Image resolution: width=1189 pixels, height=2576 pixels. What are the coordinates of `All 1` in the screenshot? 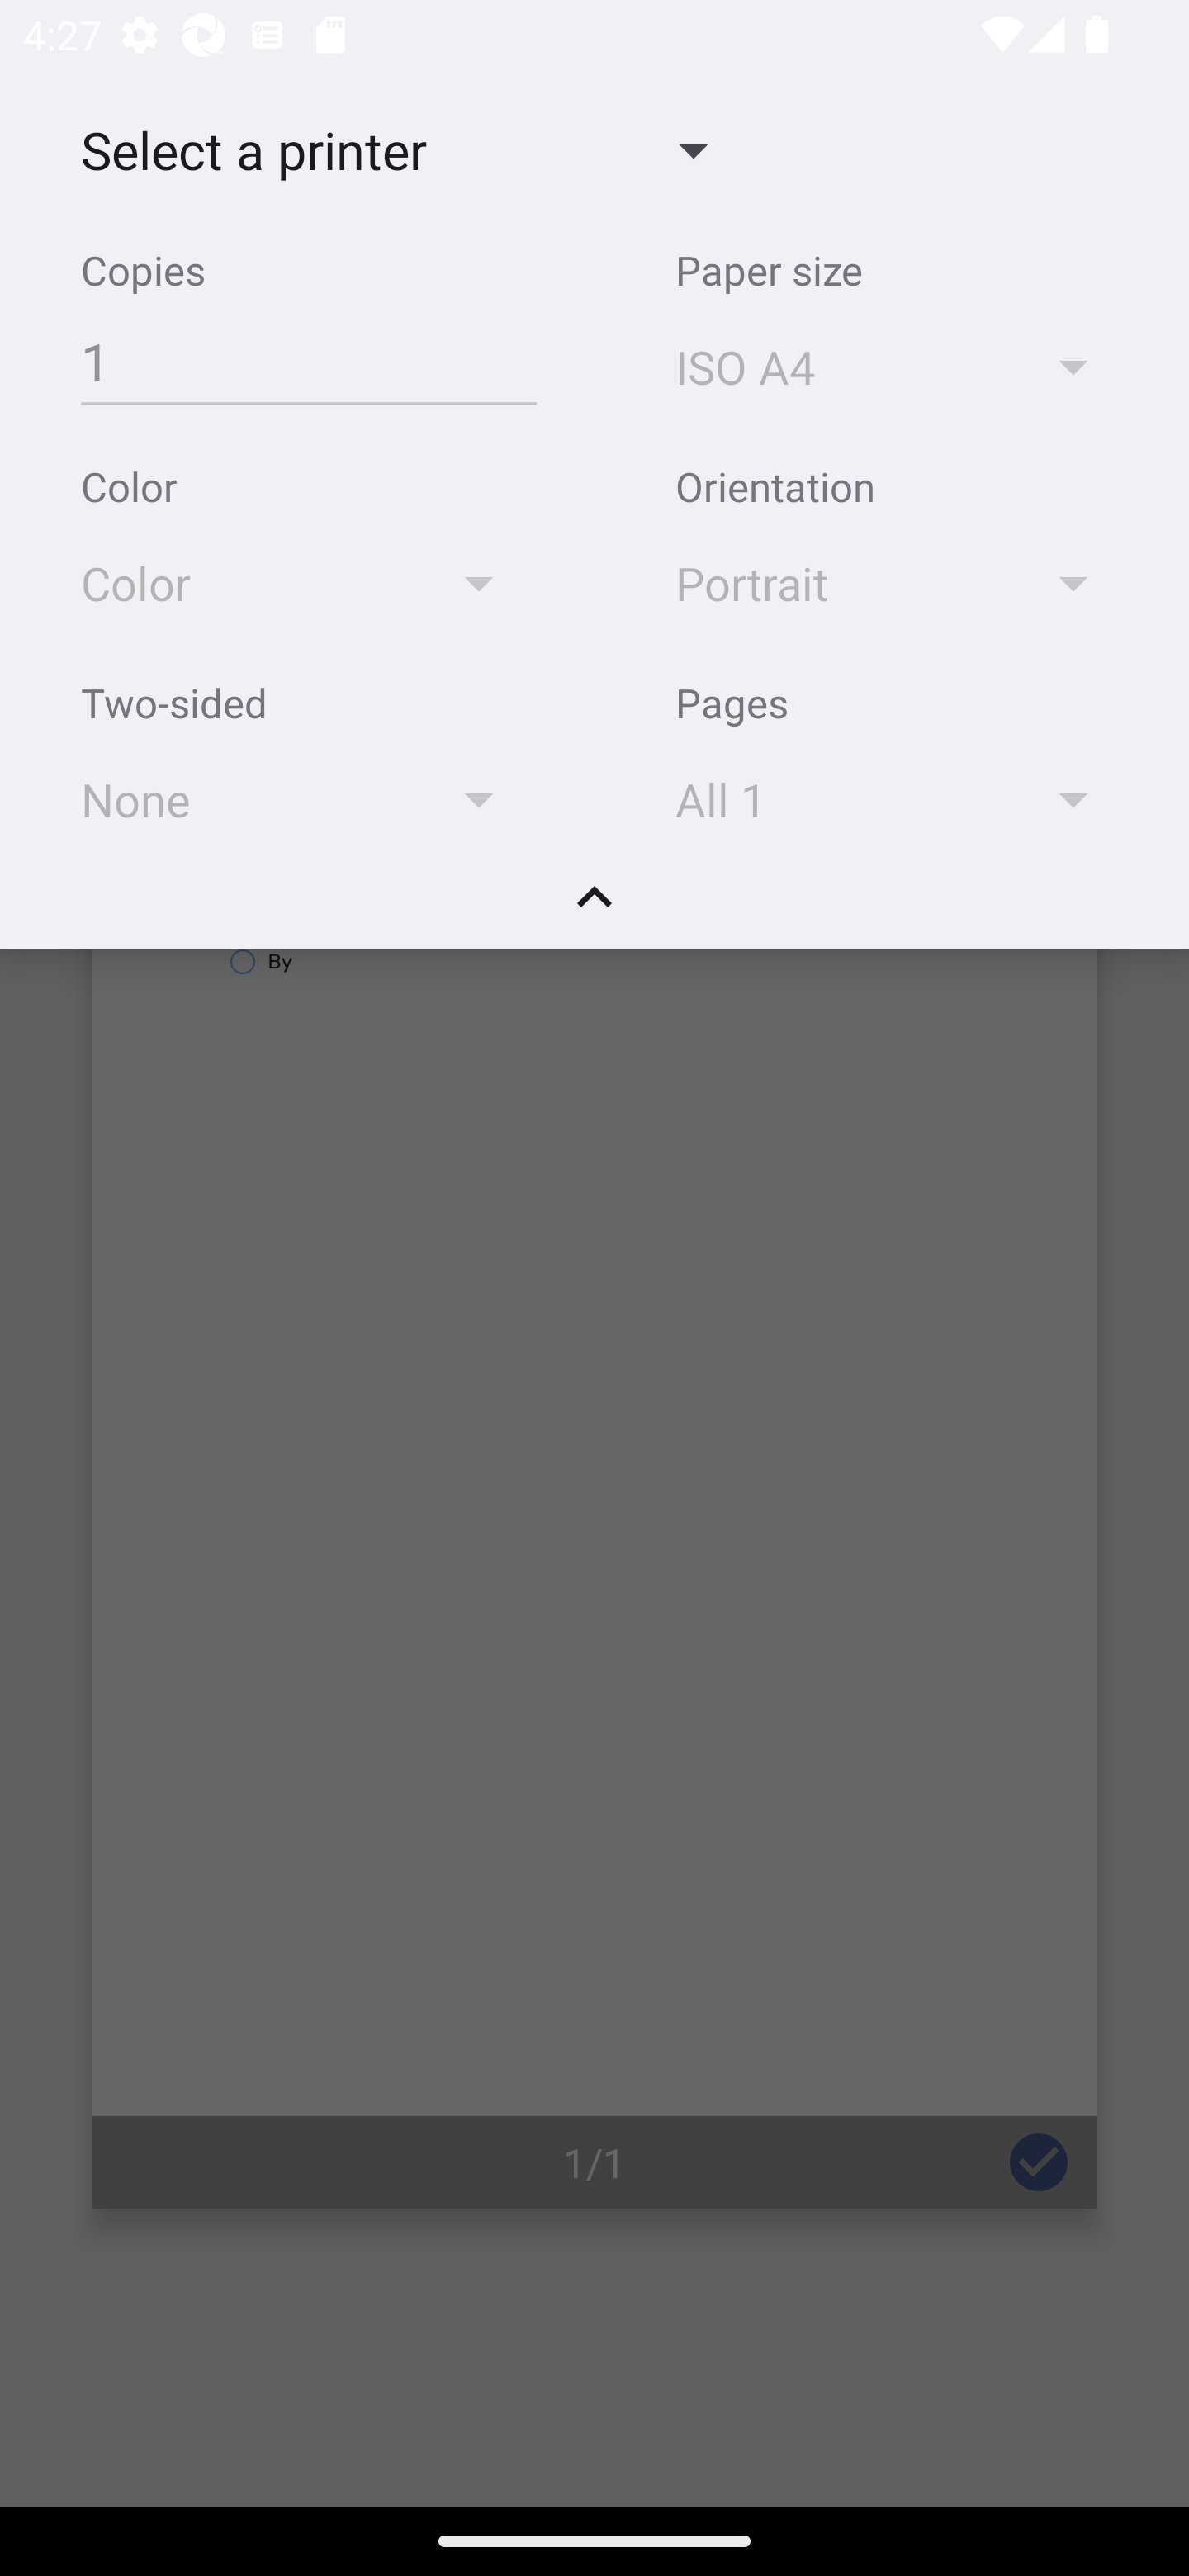 It's located at (897, 798).